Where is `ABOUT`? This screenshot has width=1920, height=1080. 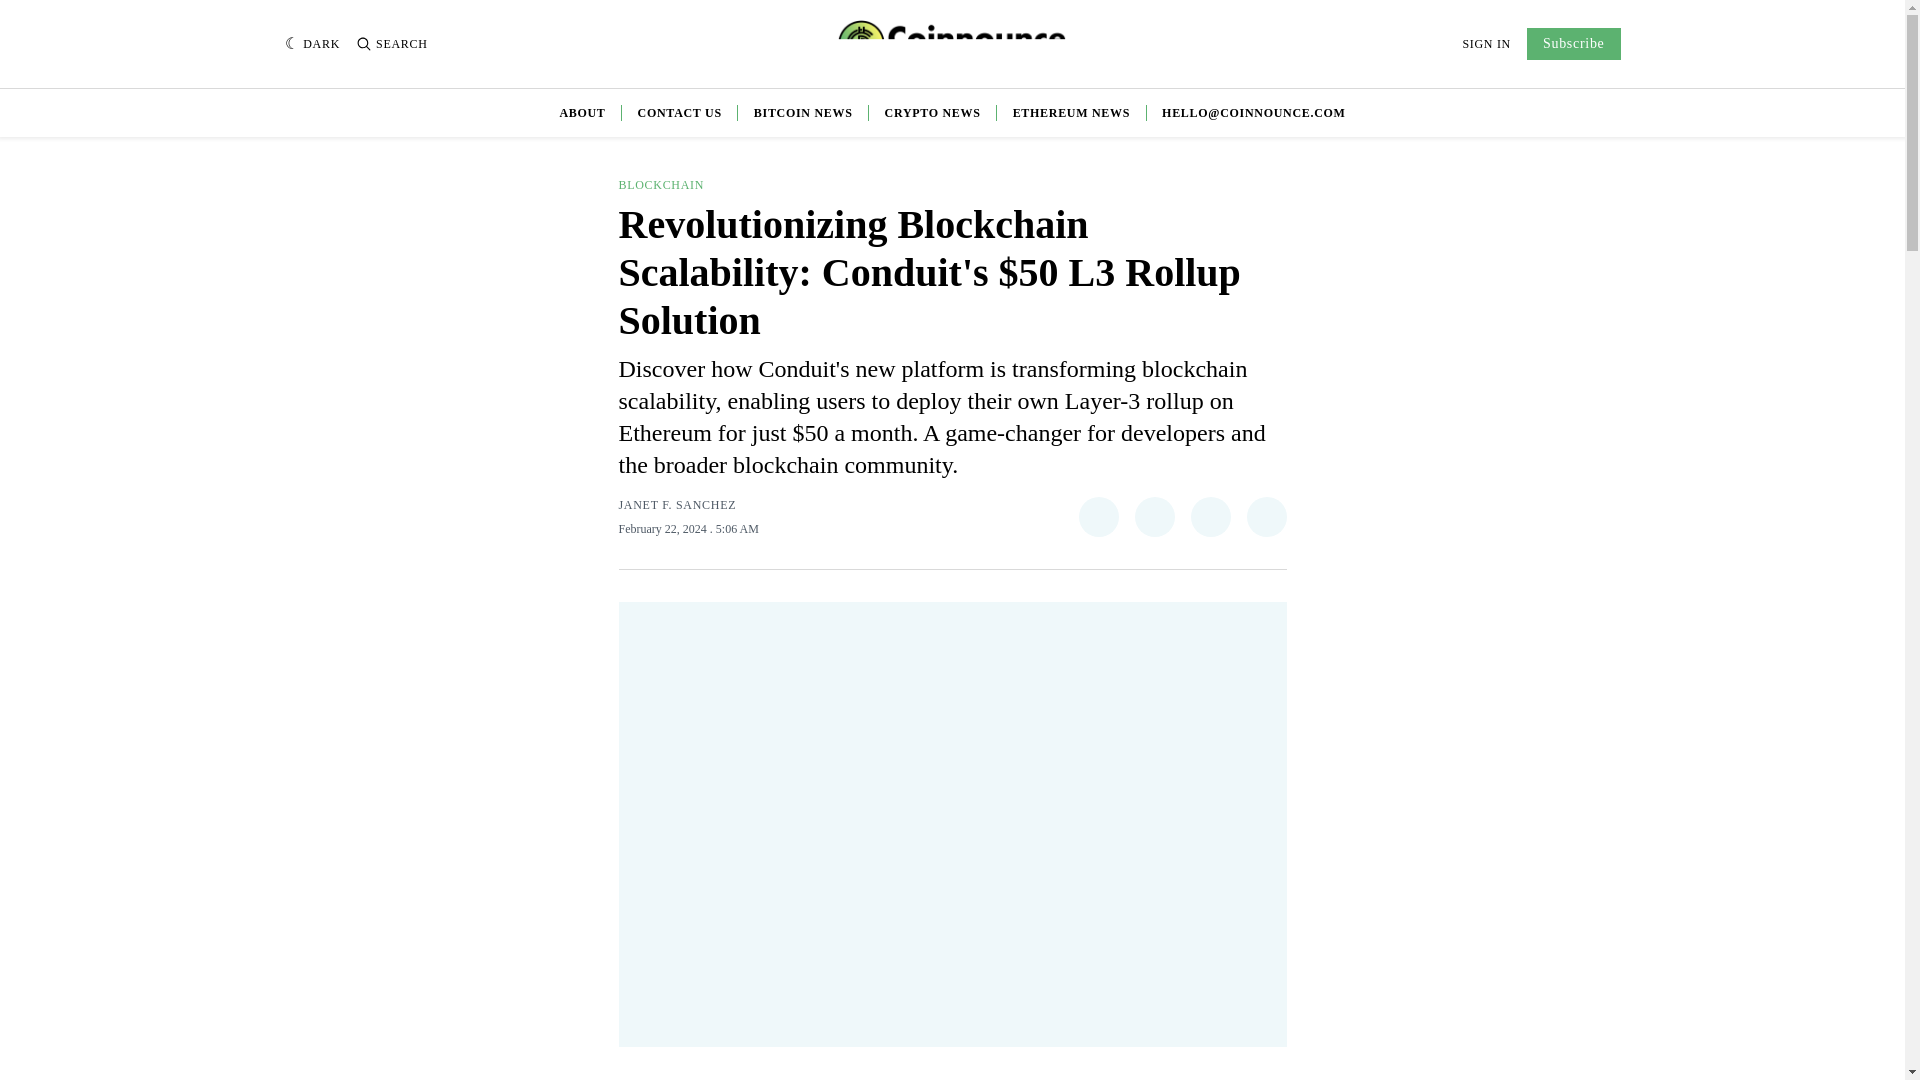
ABOUT is located at coordinates (581, 112).